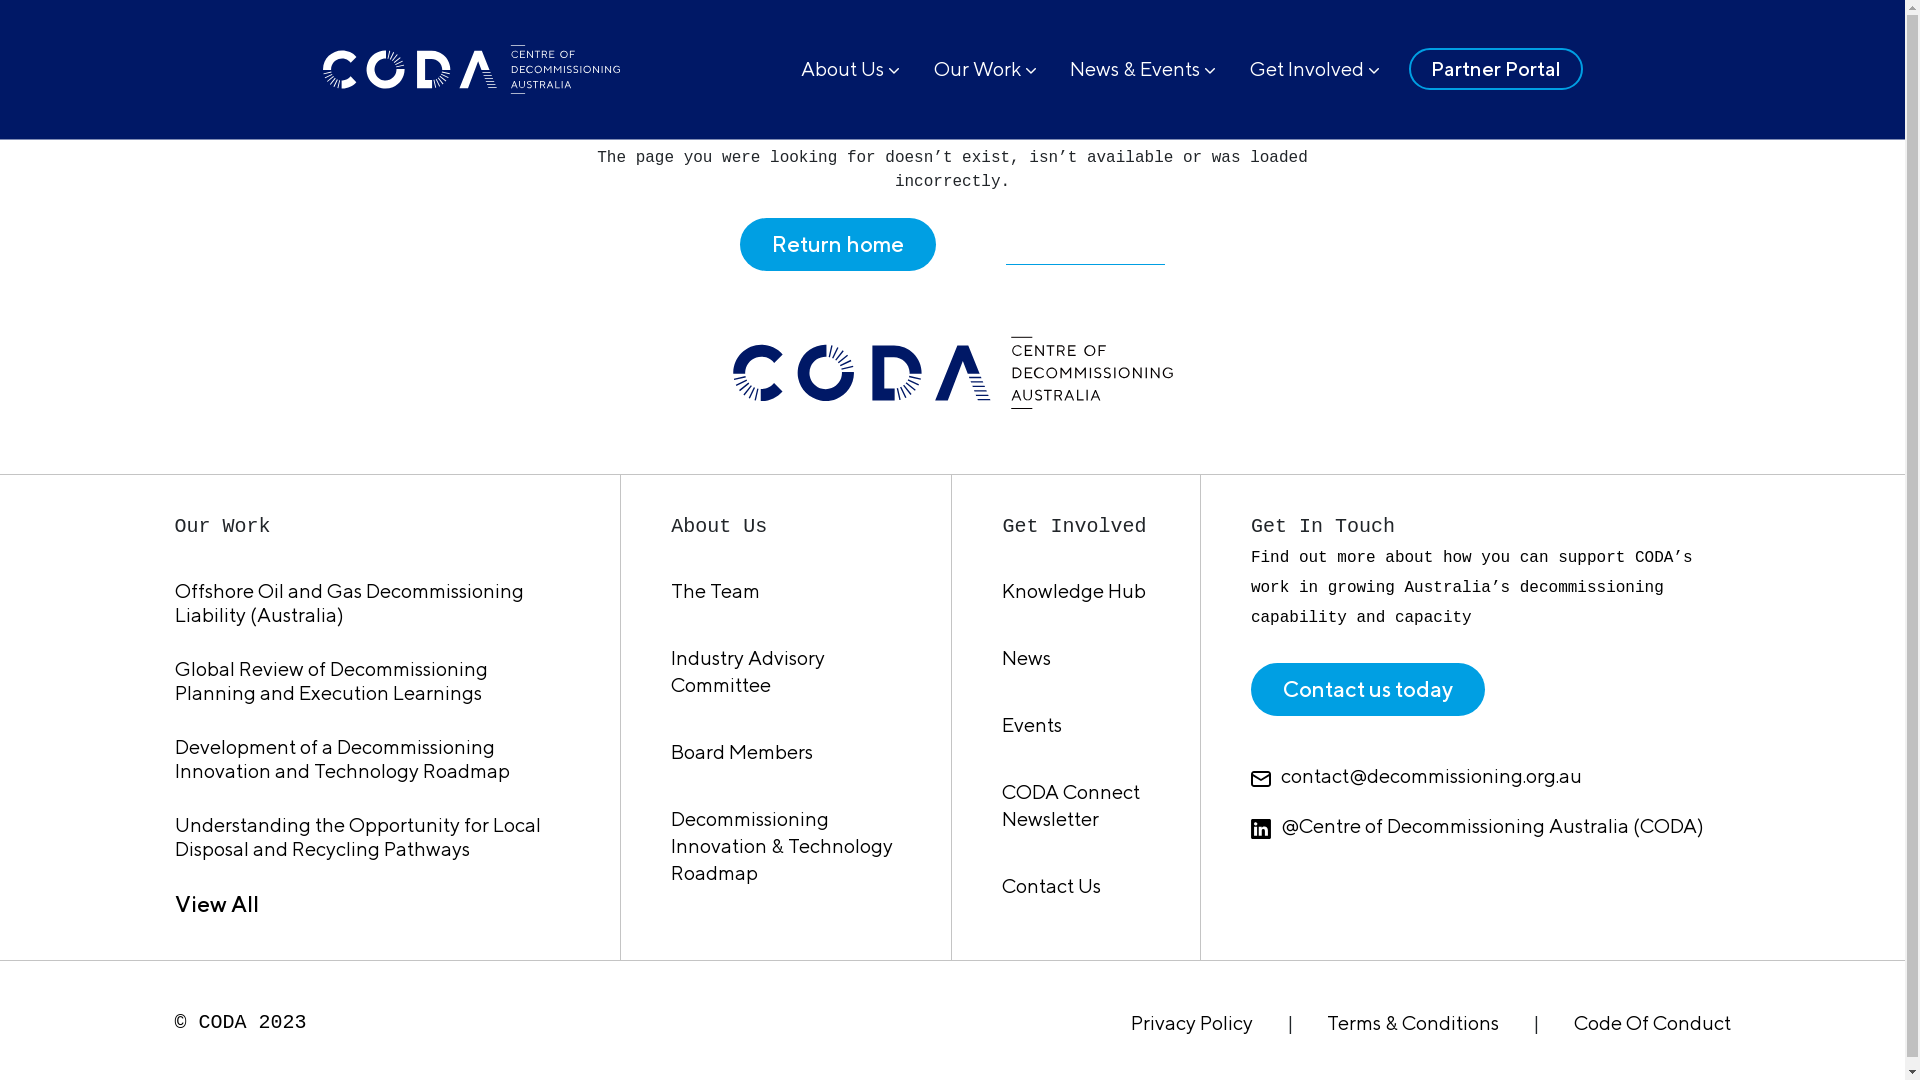 Image resolution: width=1920 pixels, height=1080 pixels. I want to click on Privacy Policy, so click(1192, 1022).